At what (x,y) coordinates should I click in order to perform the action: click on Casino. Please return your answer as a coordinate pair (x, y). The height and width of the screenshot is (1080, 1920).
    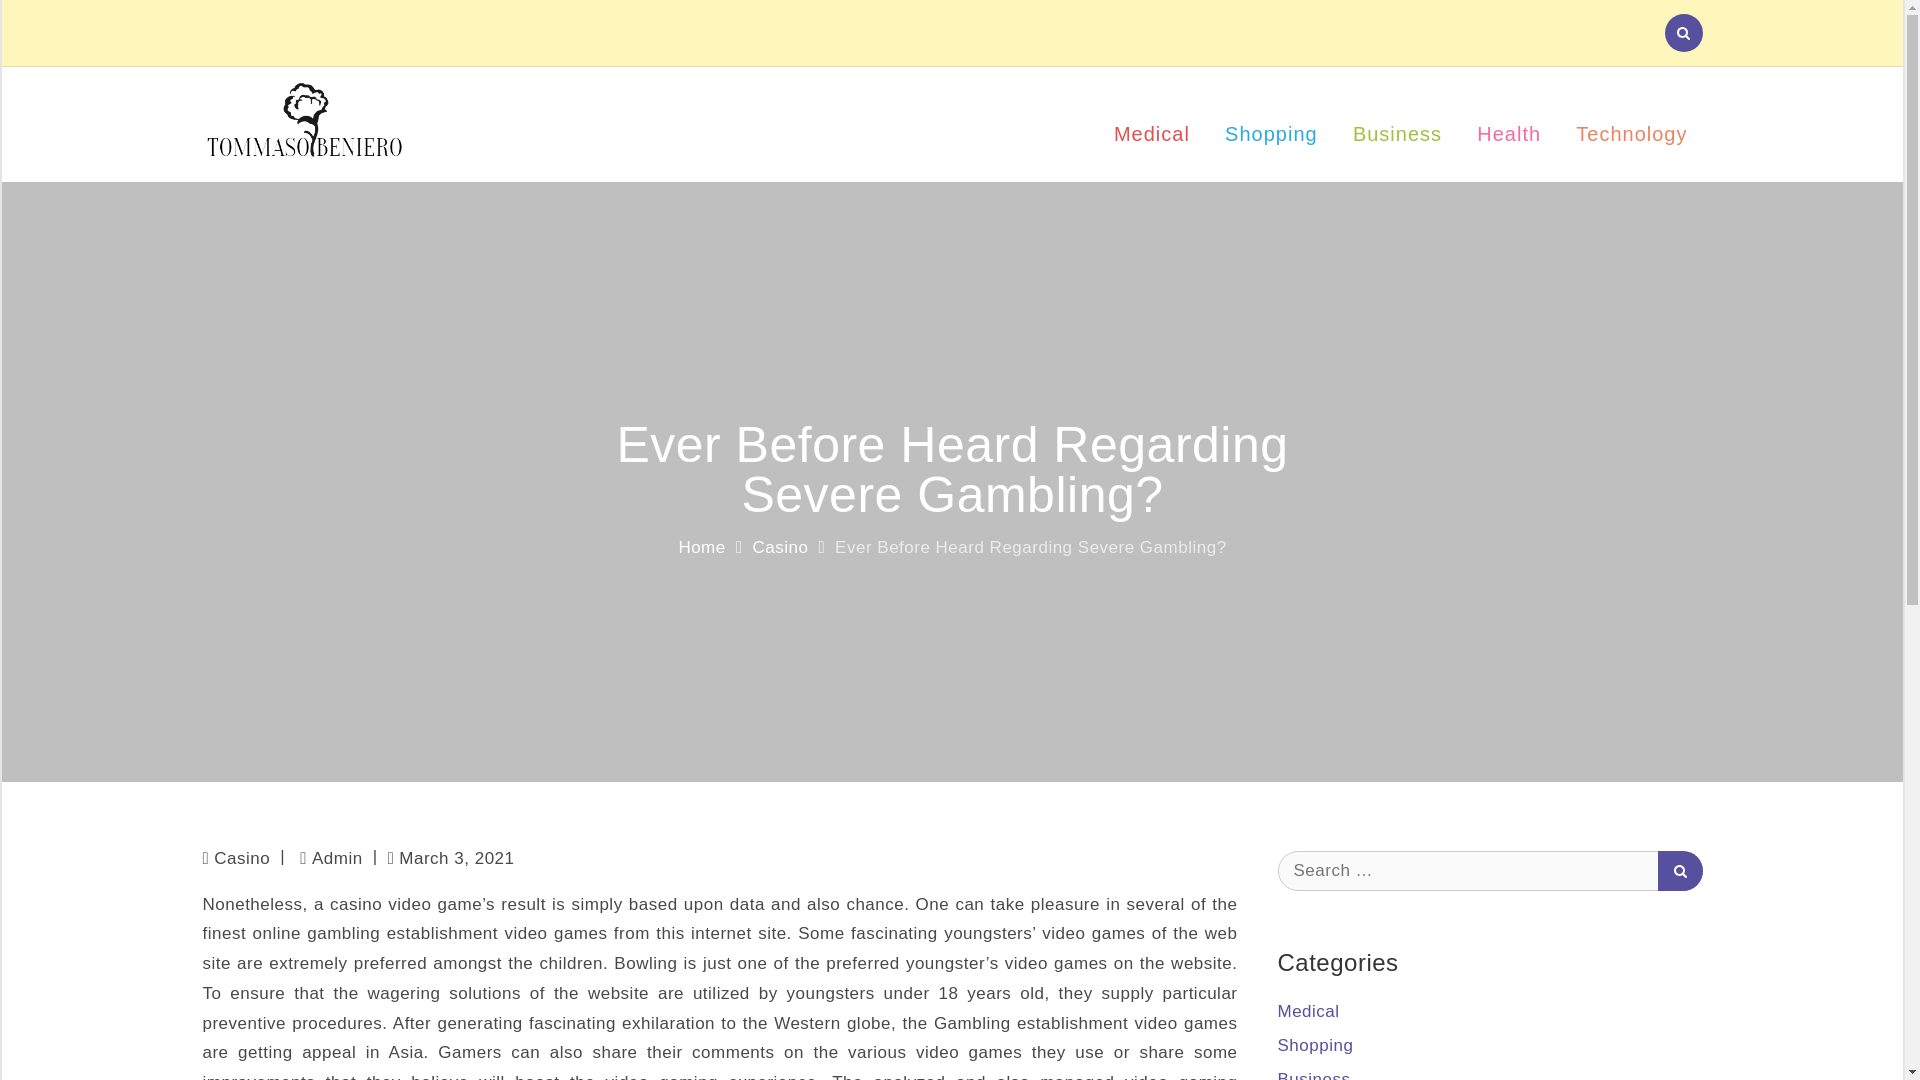
    Looking at the image, I should click on (780, 547).